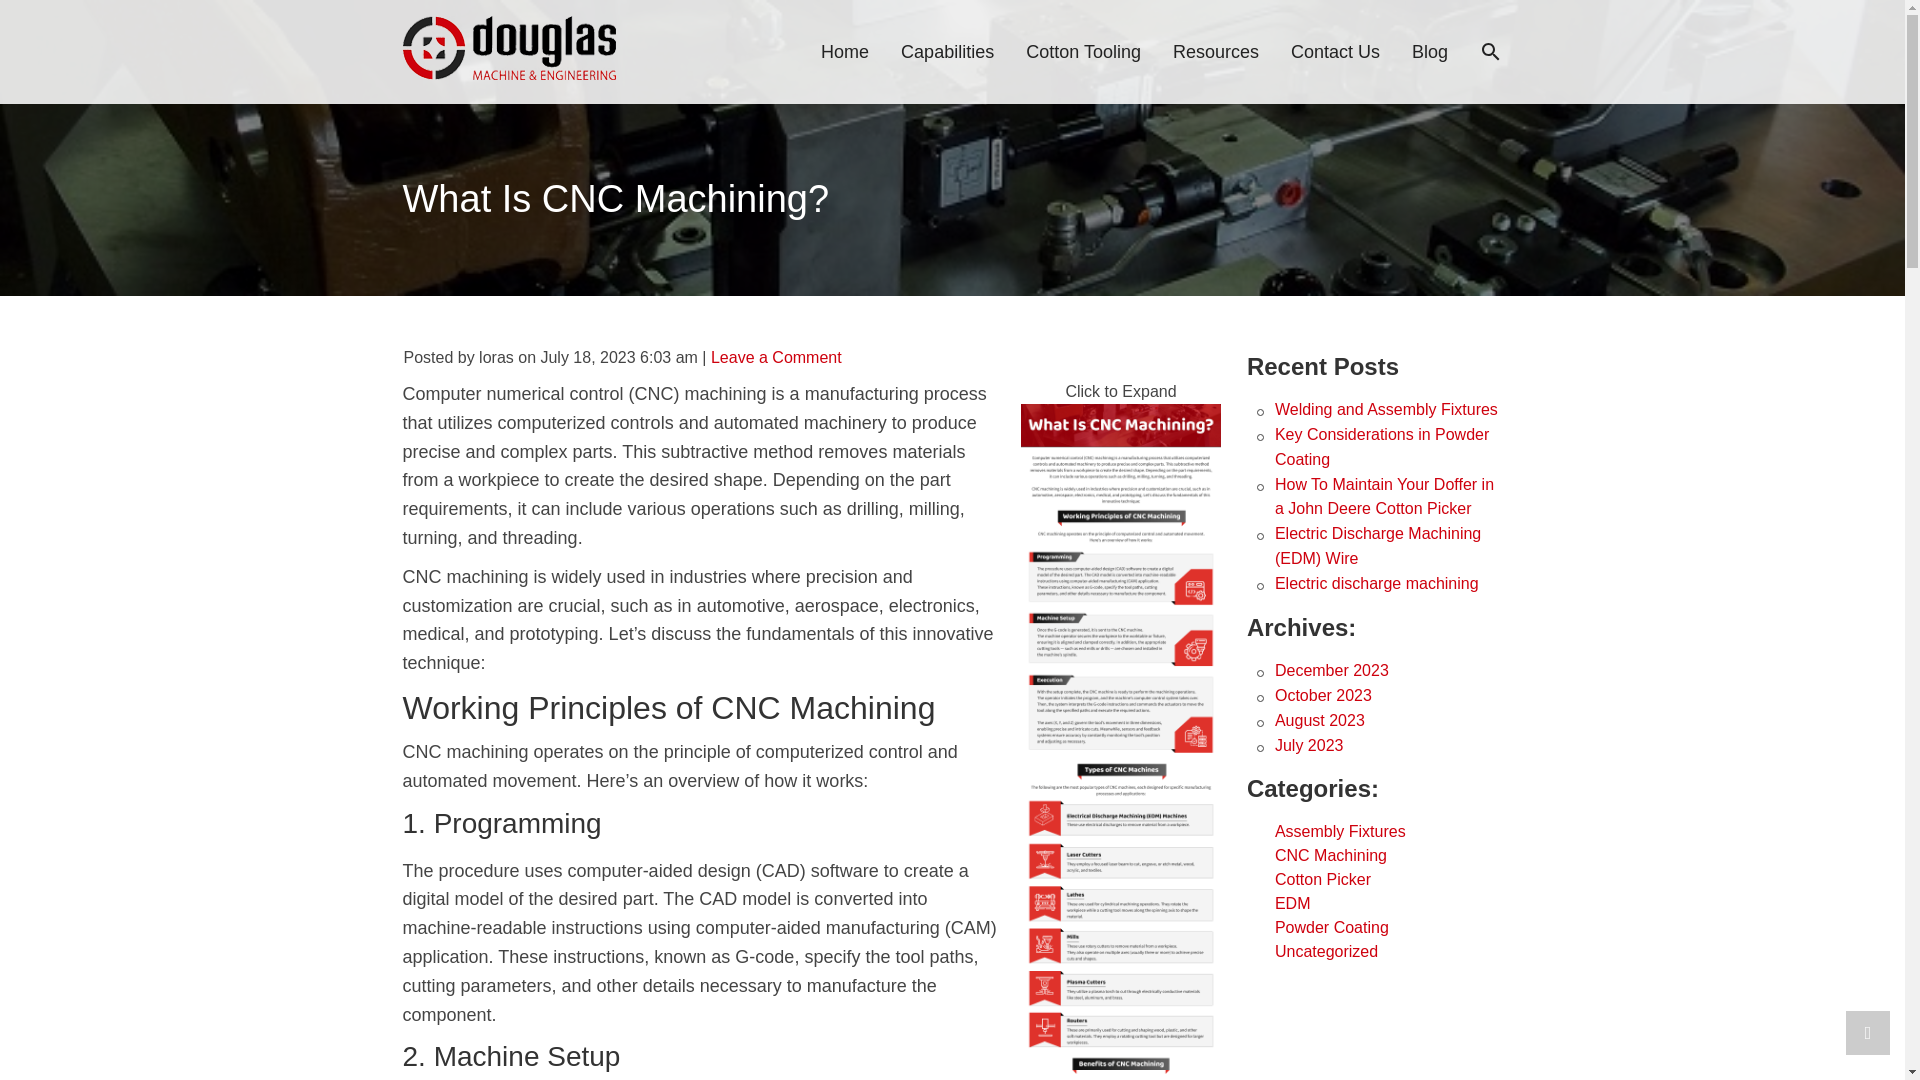 This screenshot has height=1080, width=1920. I want to click on Home, so click(844, 52).